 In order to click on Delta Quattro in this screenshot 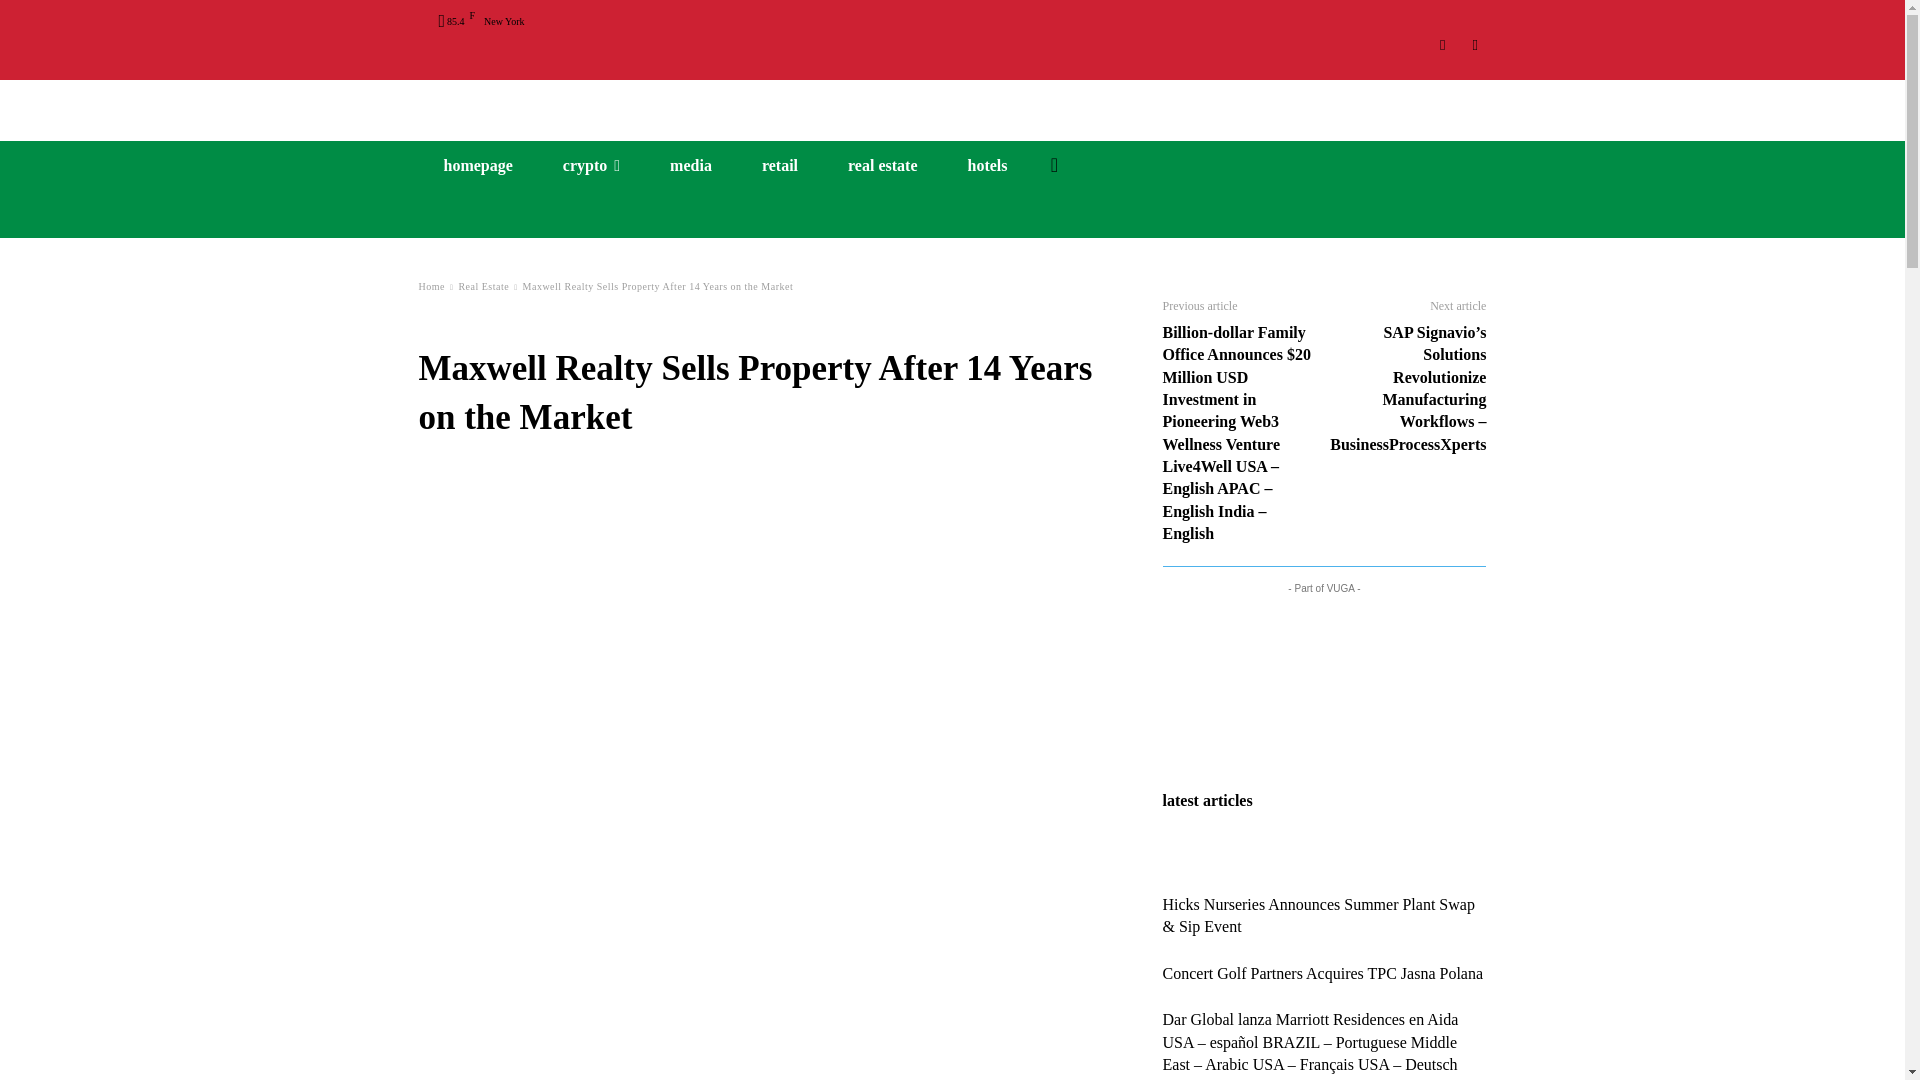, I will do `click(952, 102)`.